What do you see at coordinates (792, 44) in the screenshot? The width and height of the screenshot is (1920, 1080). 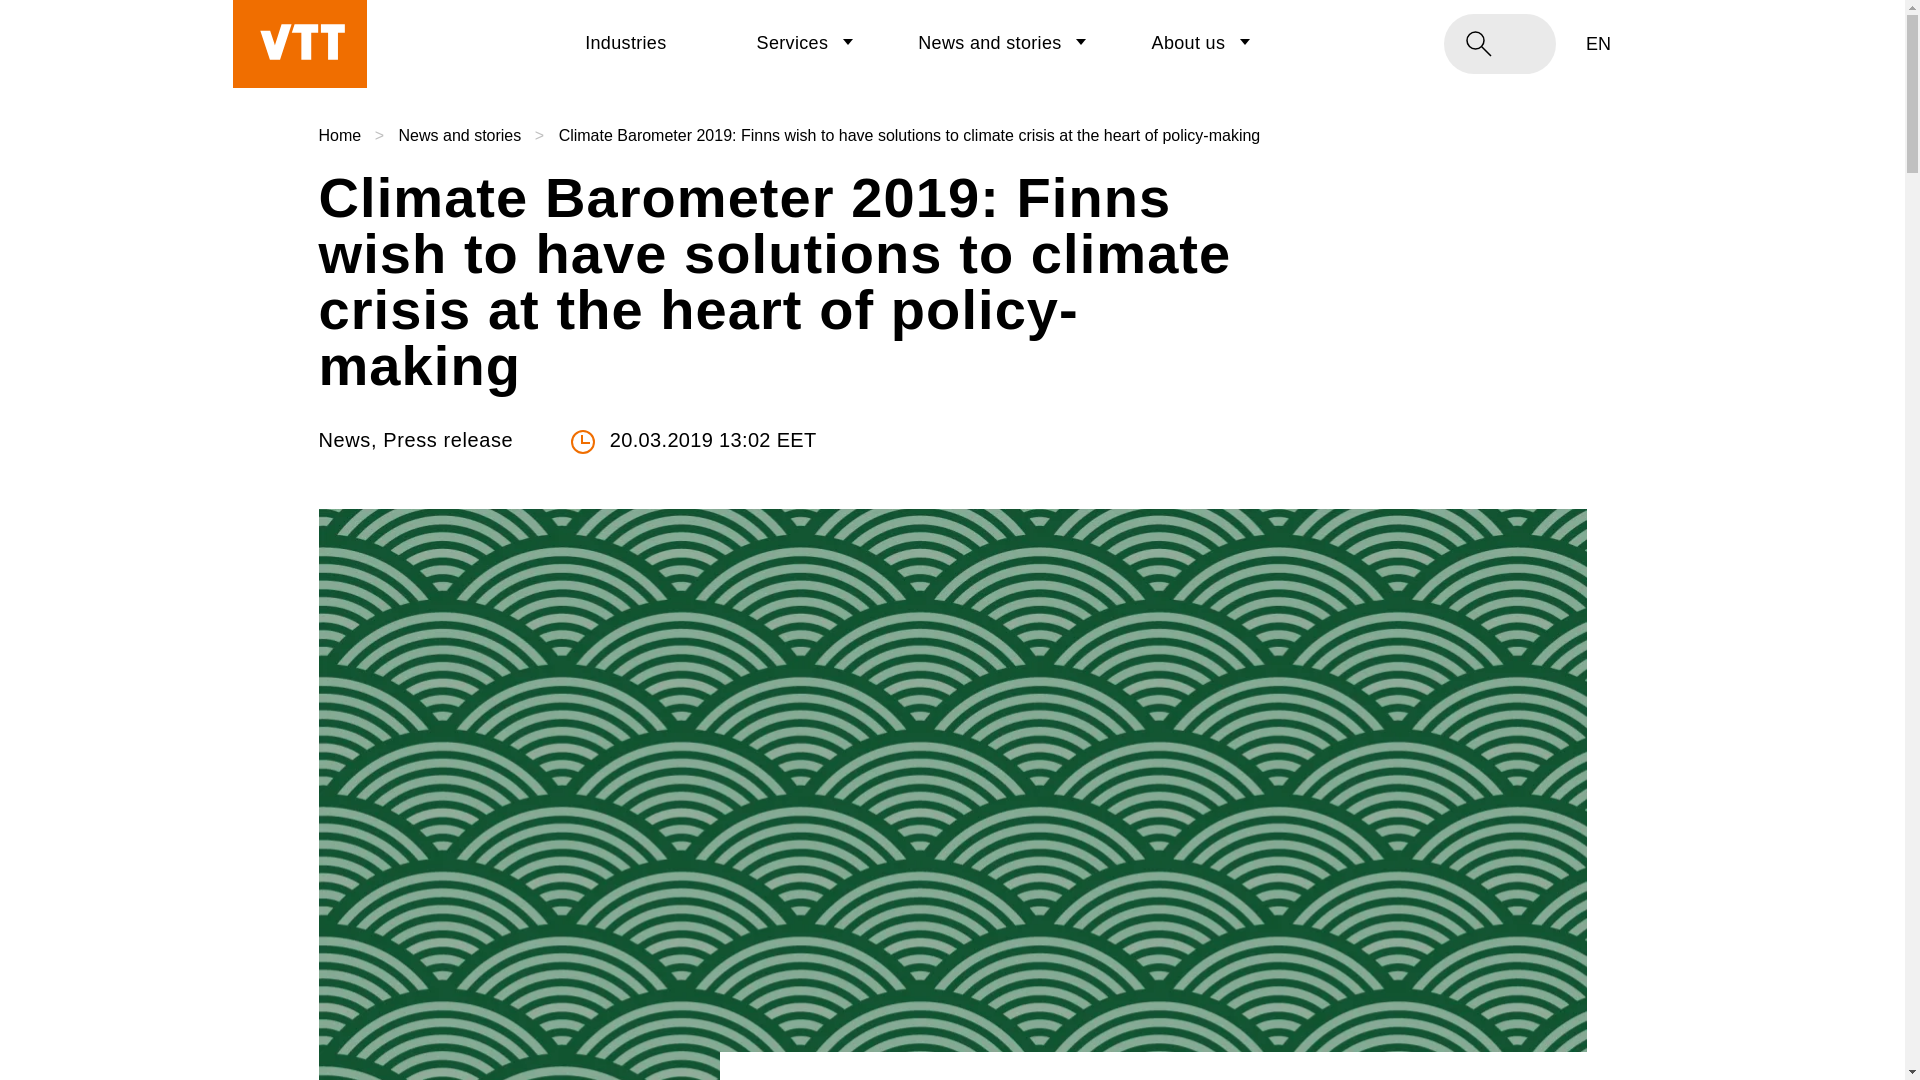 I see `News and stories` at bounding box center [792, 44].